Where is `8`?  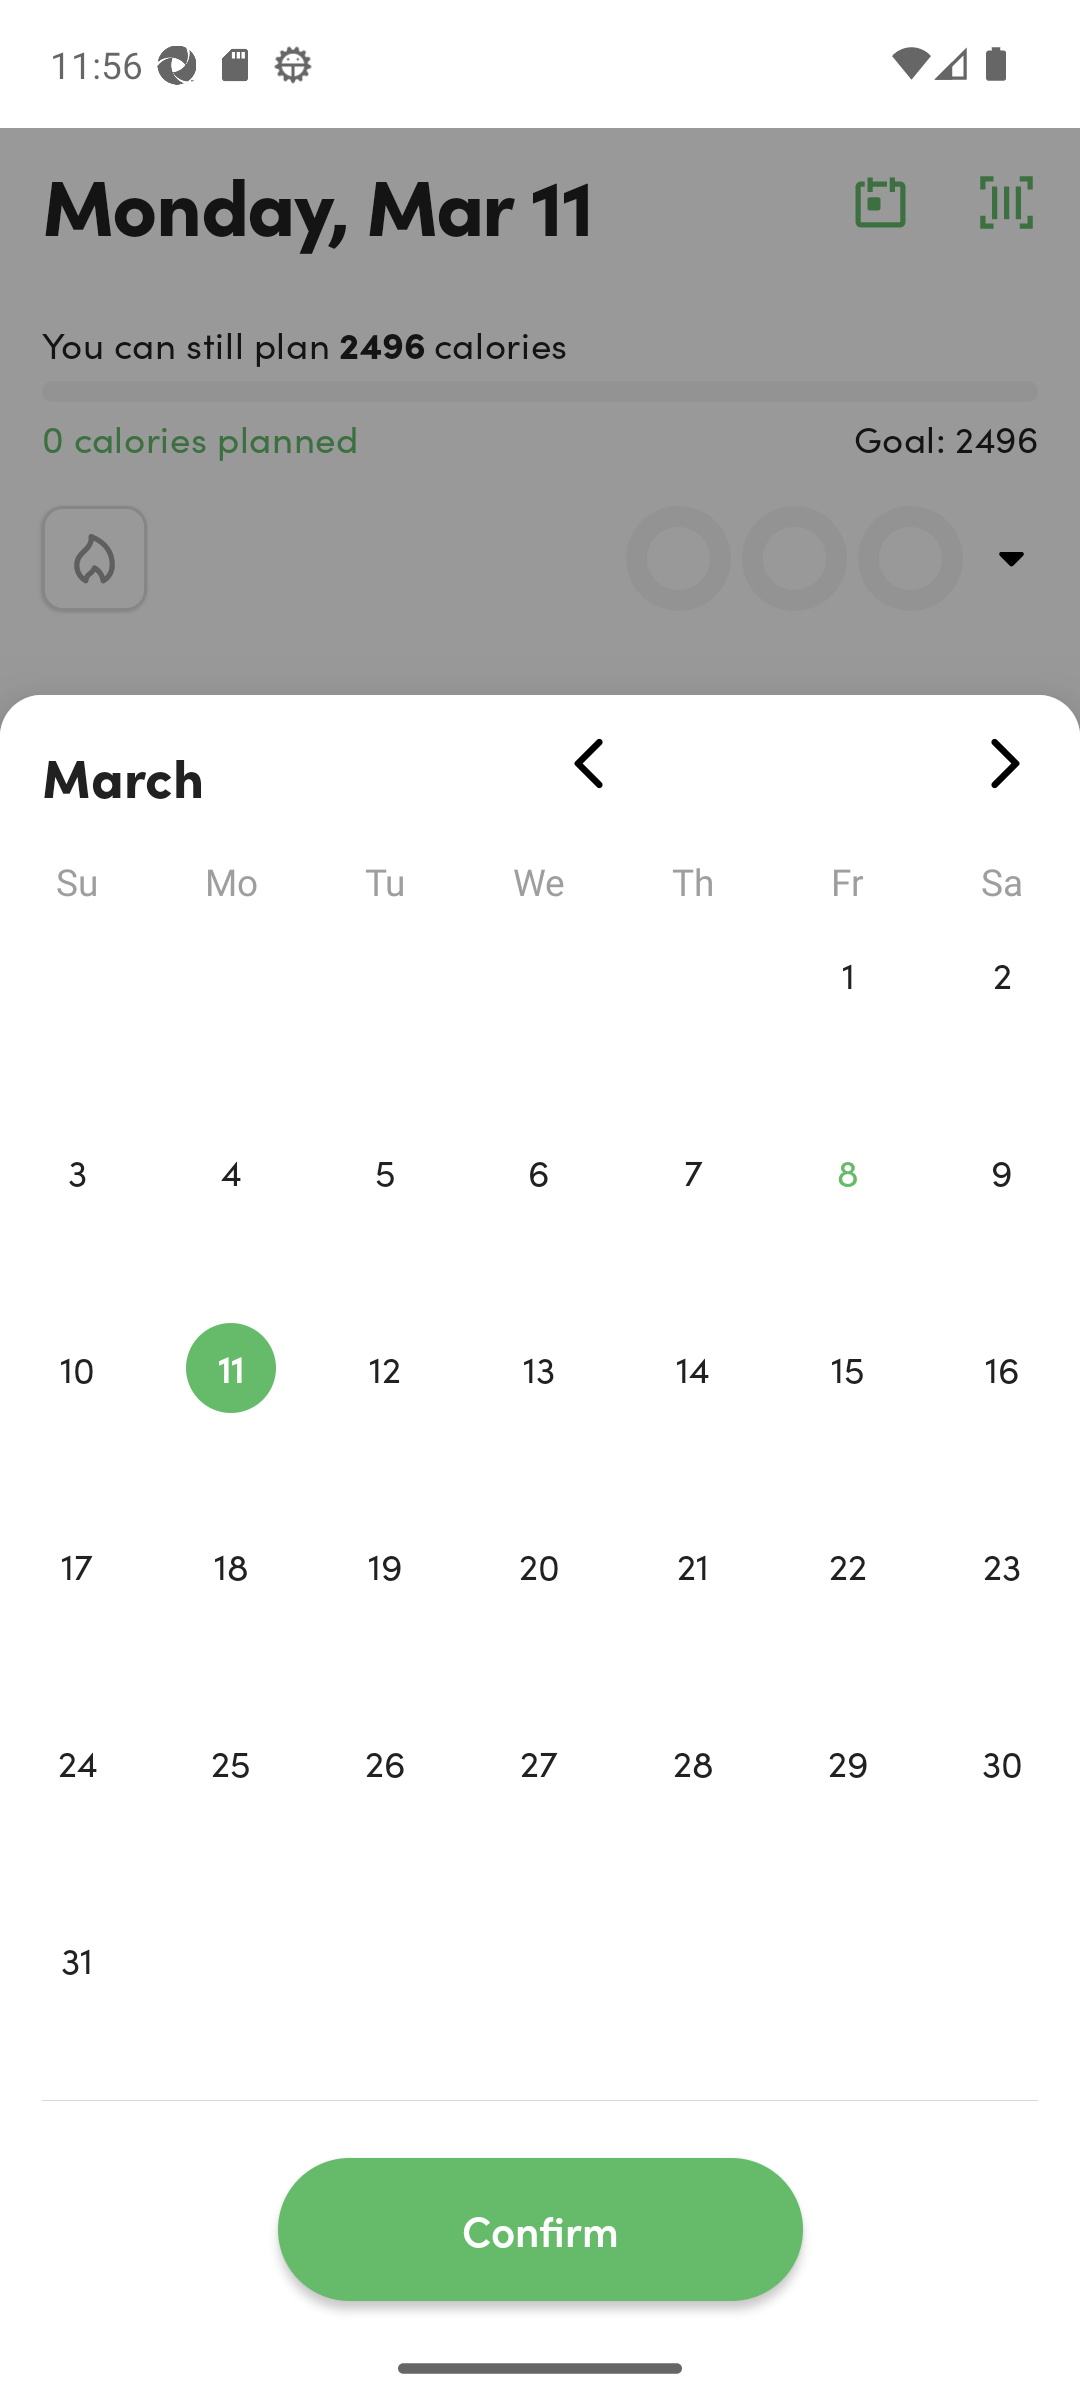 8 is located at coordinates (848, 1214).